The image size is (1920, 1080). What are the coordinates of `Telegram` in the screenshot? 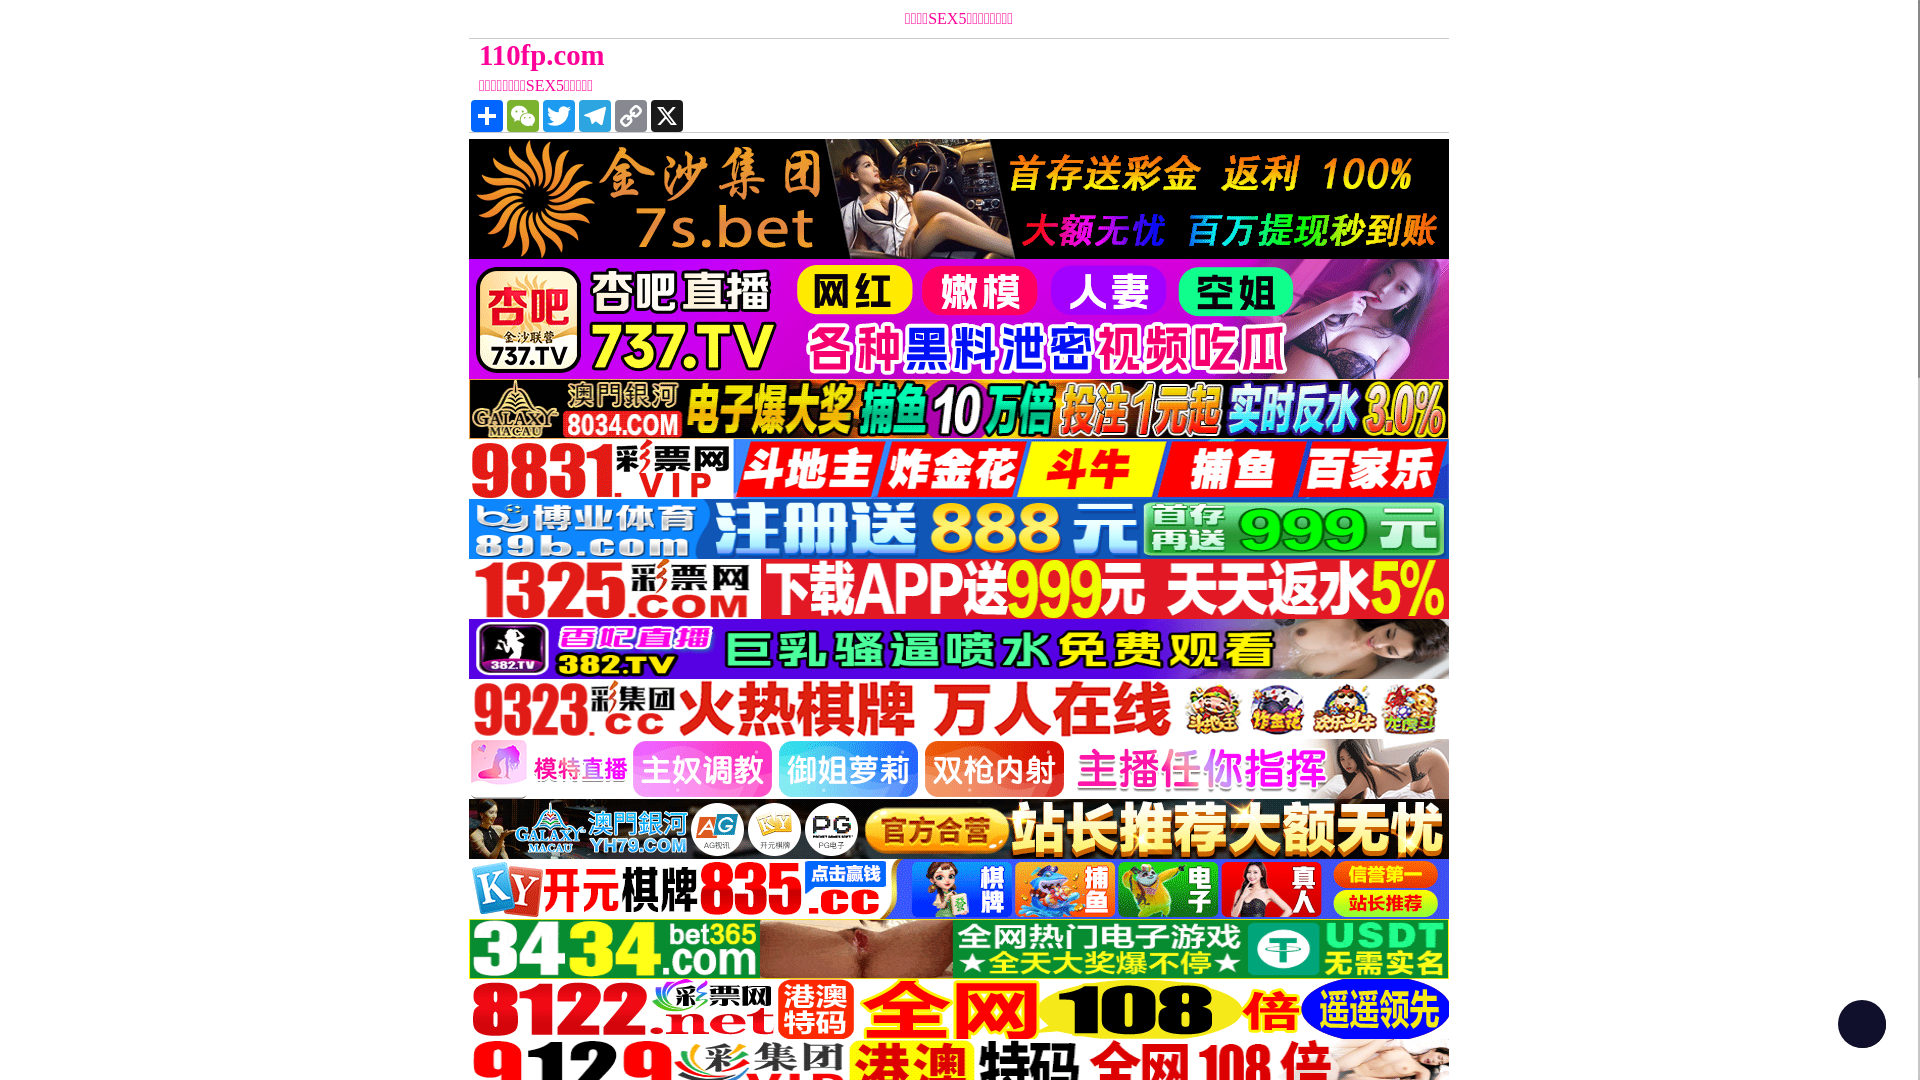 It's located at (595, 116).